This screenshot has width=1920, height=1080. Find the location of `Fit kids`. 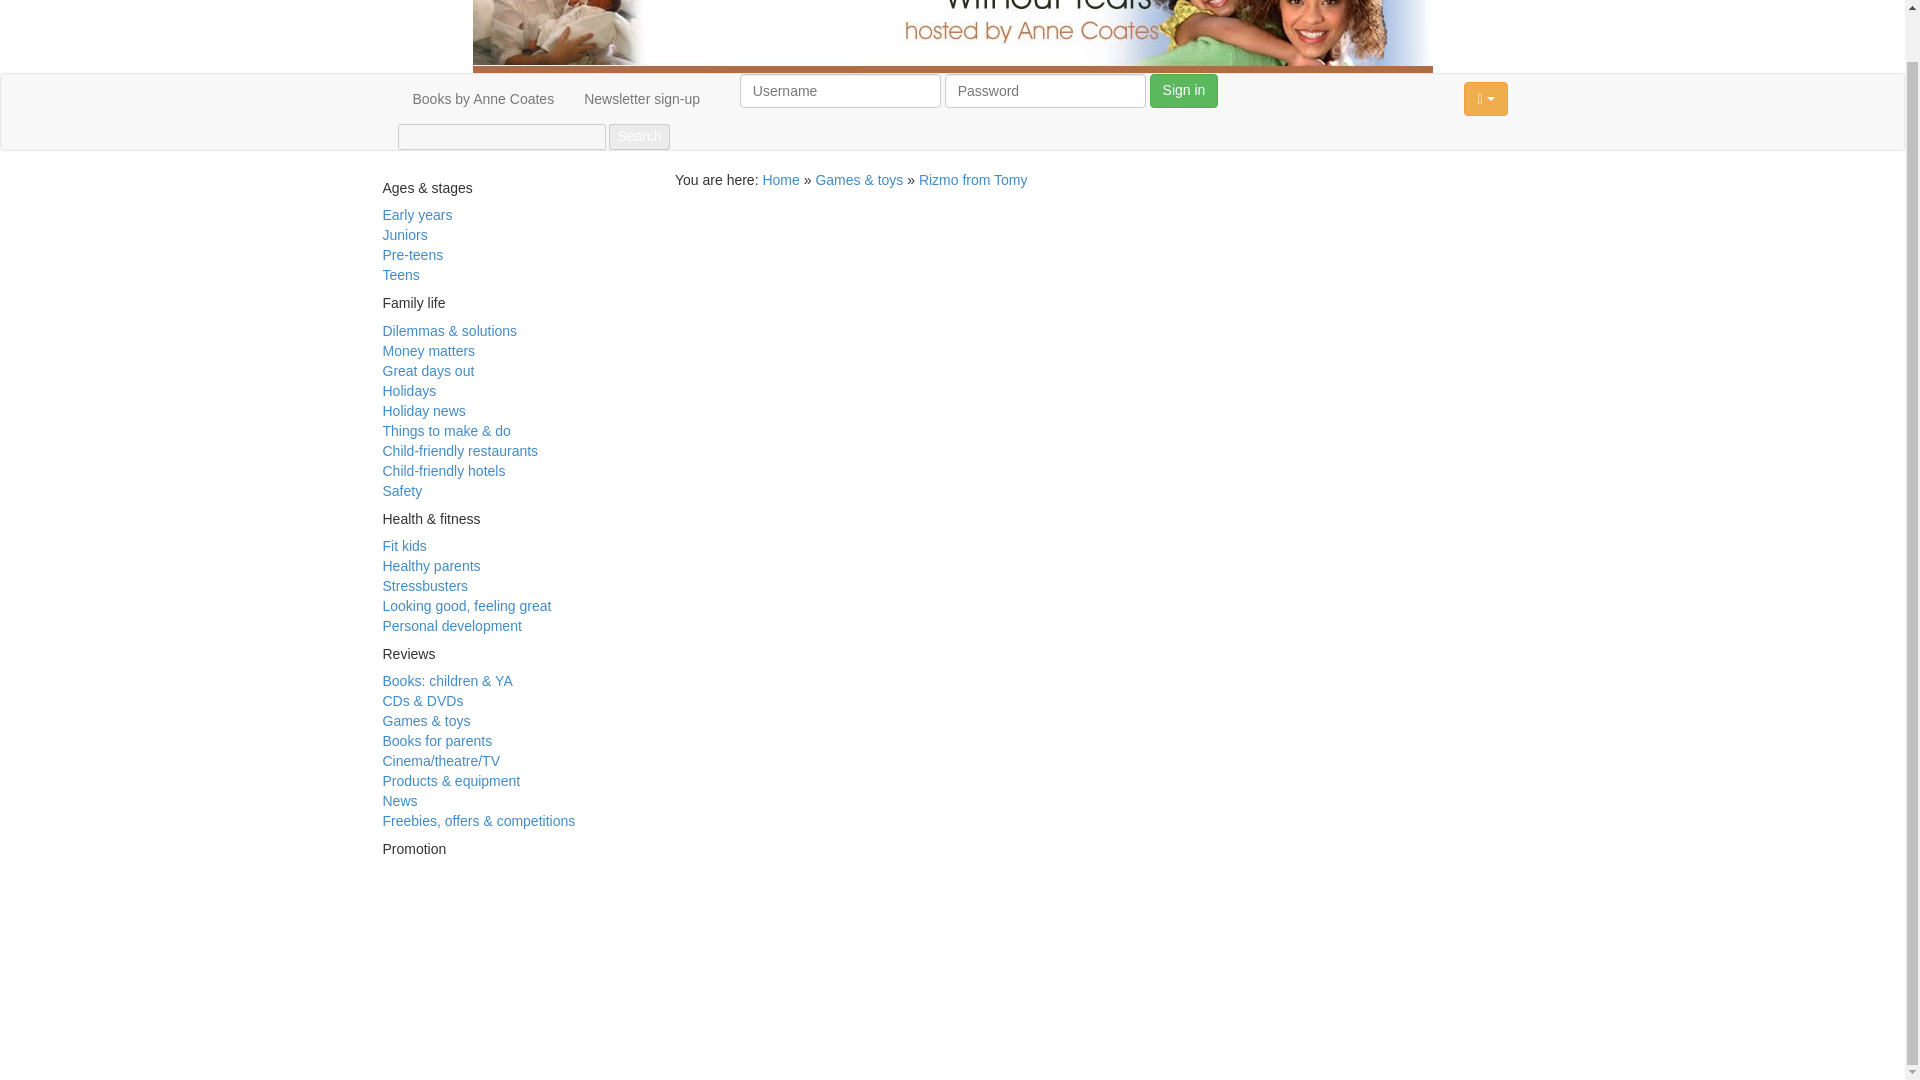

Fit kids is located at coordinates (404, 546).